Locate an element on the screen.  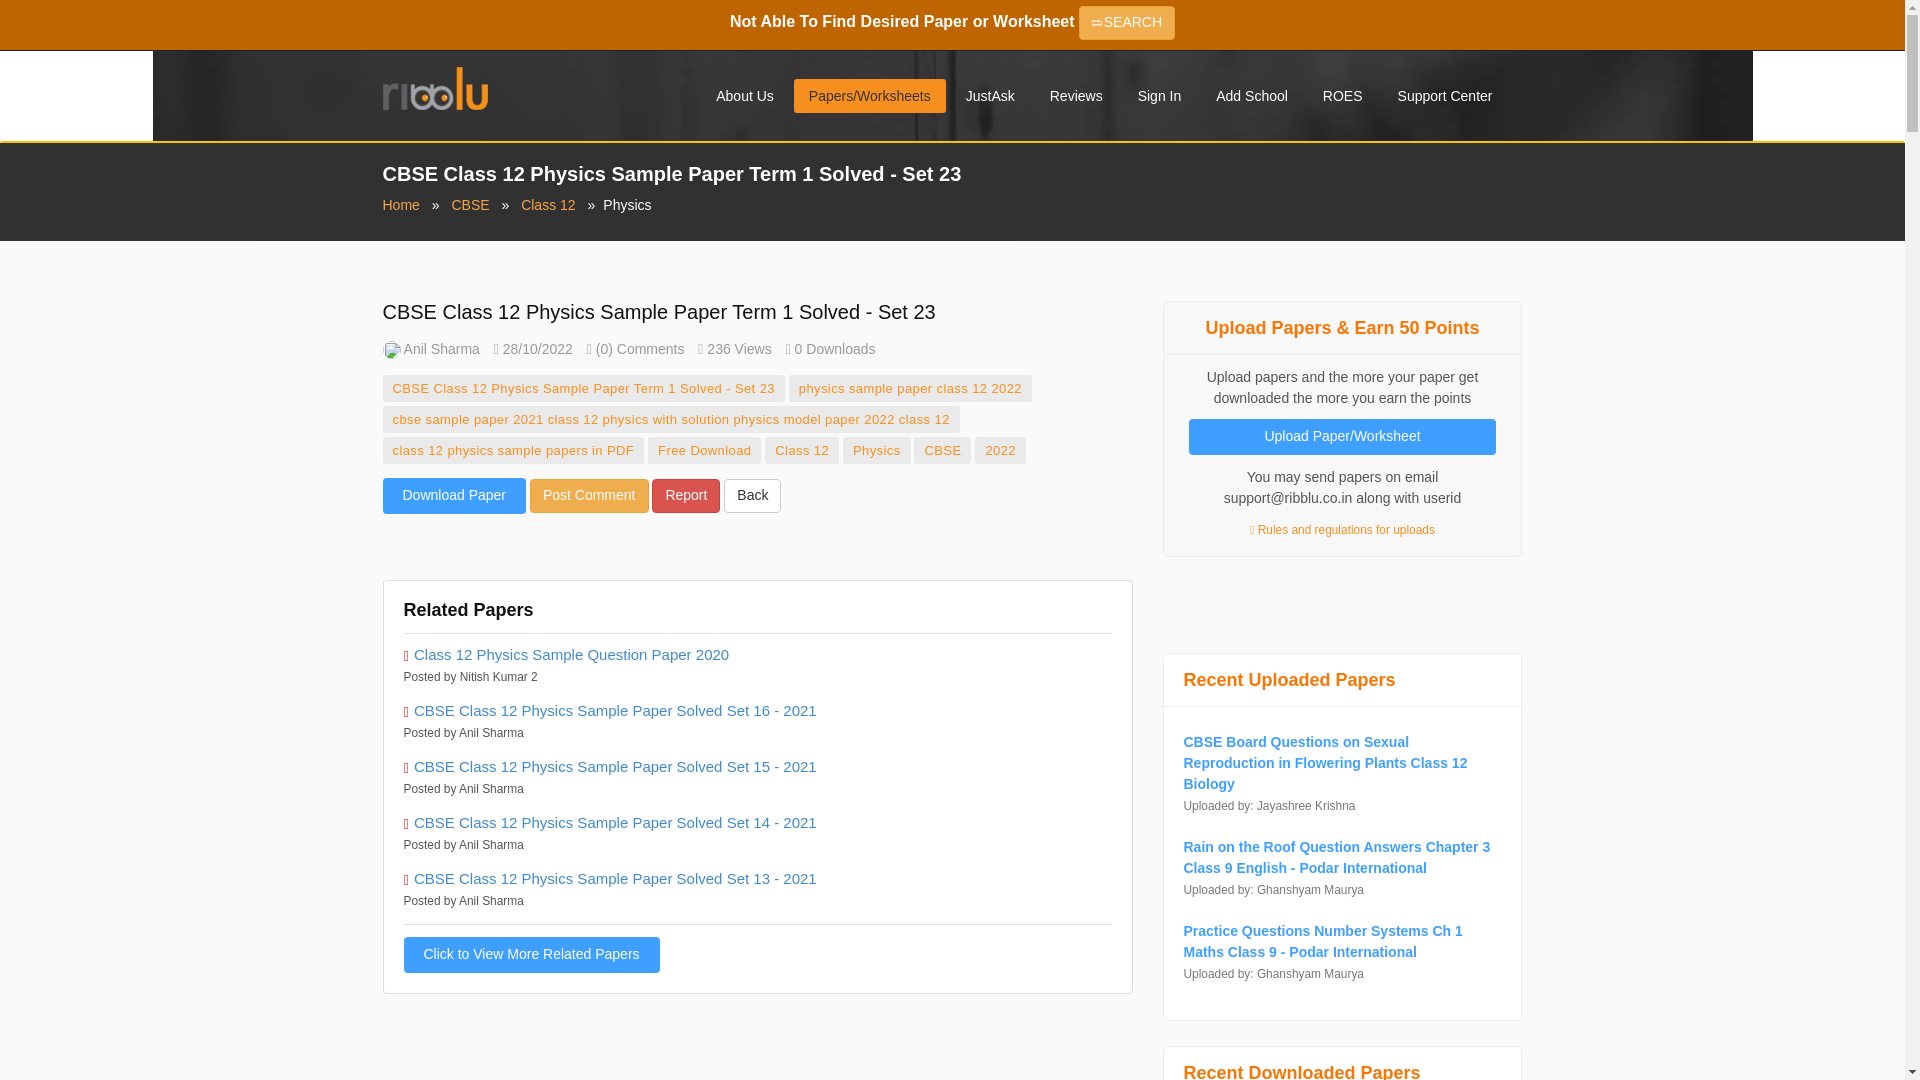
Class 12 Physics Sample Question Paper 2020 is located at coordinates (757, 655).